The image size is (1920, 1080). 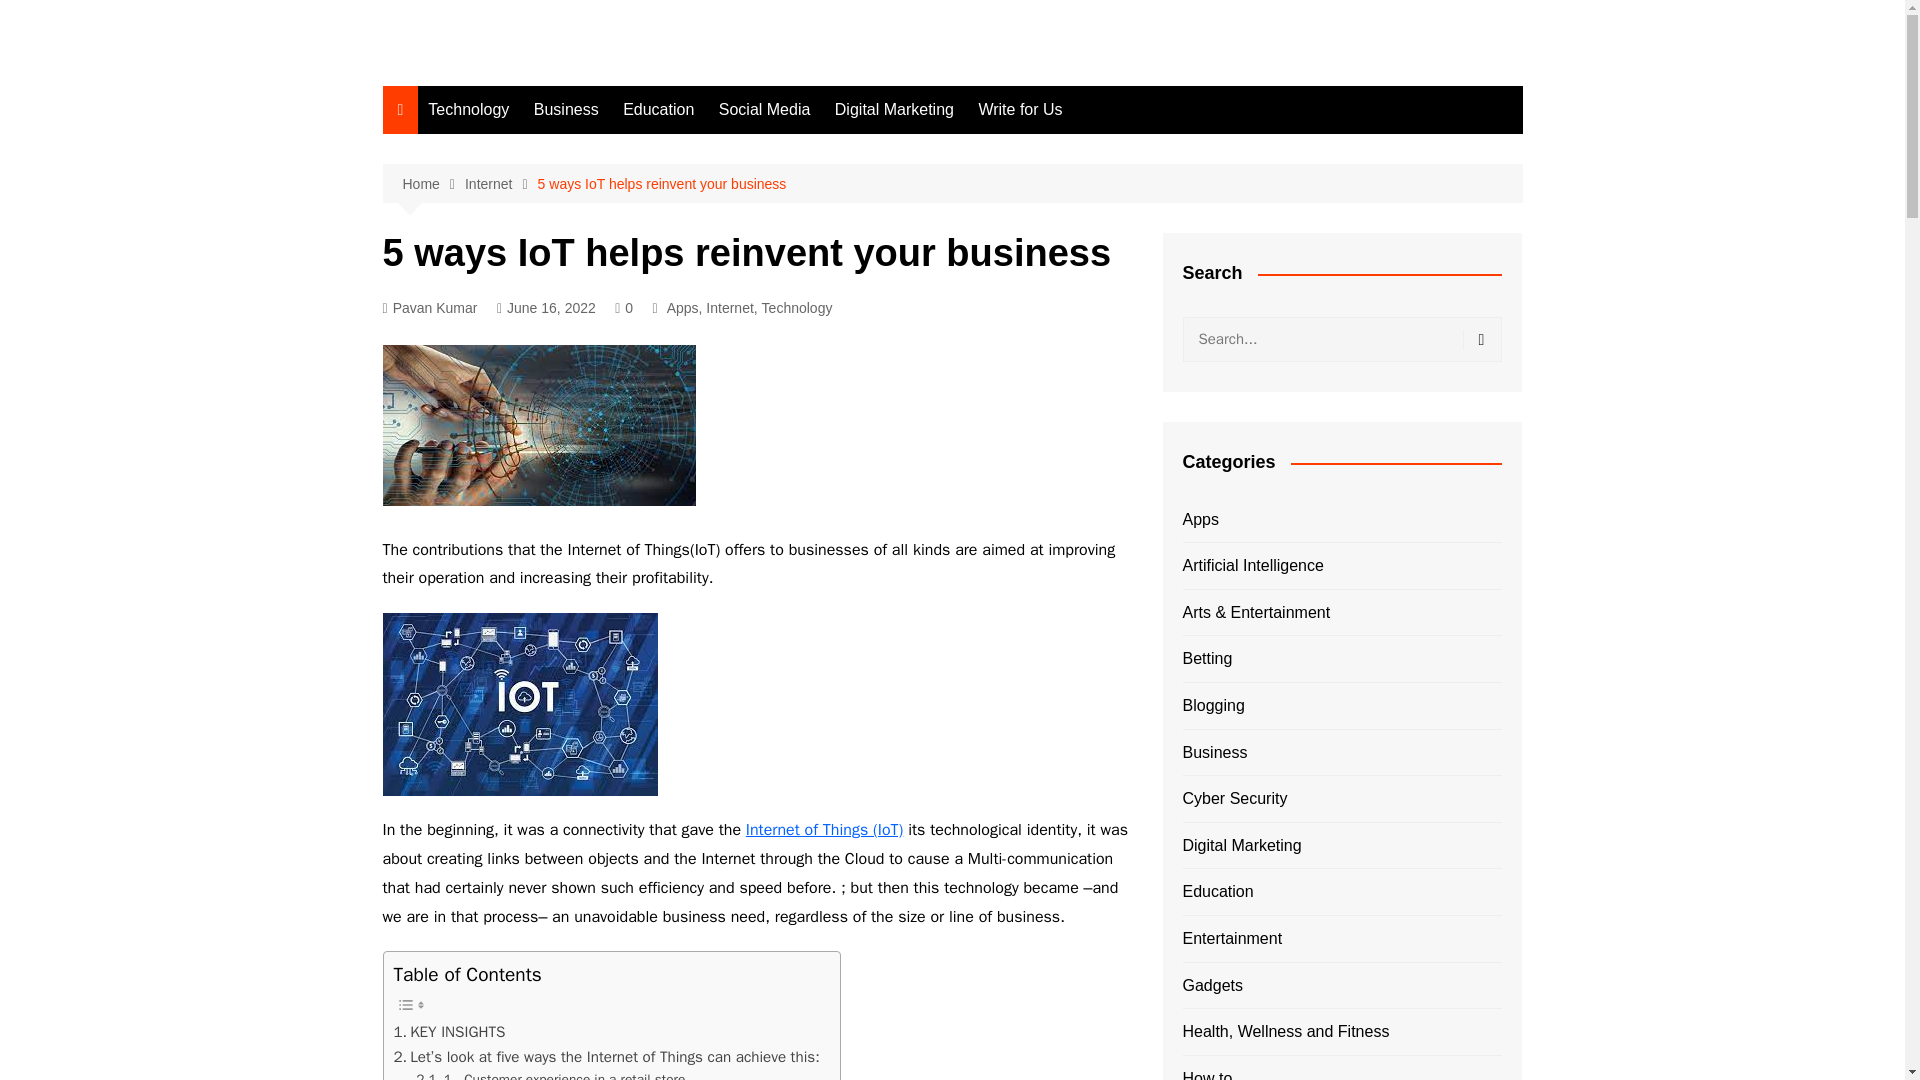 I want to click on Write for Us, so click(x=1019, y=110).